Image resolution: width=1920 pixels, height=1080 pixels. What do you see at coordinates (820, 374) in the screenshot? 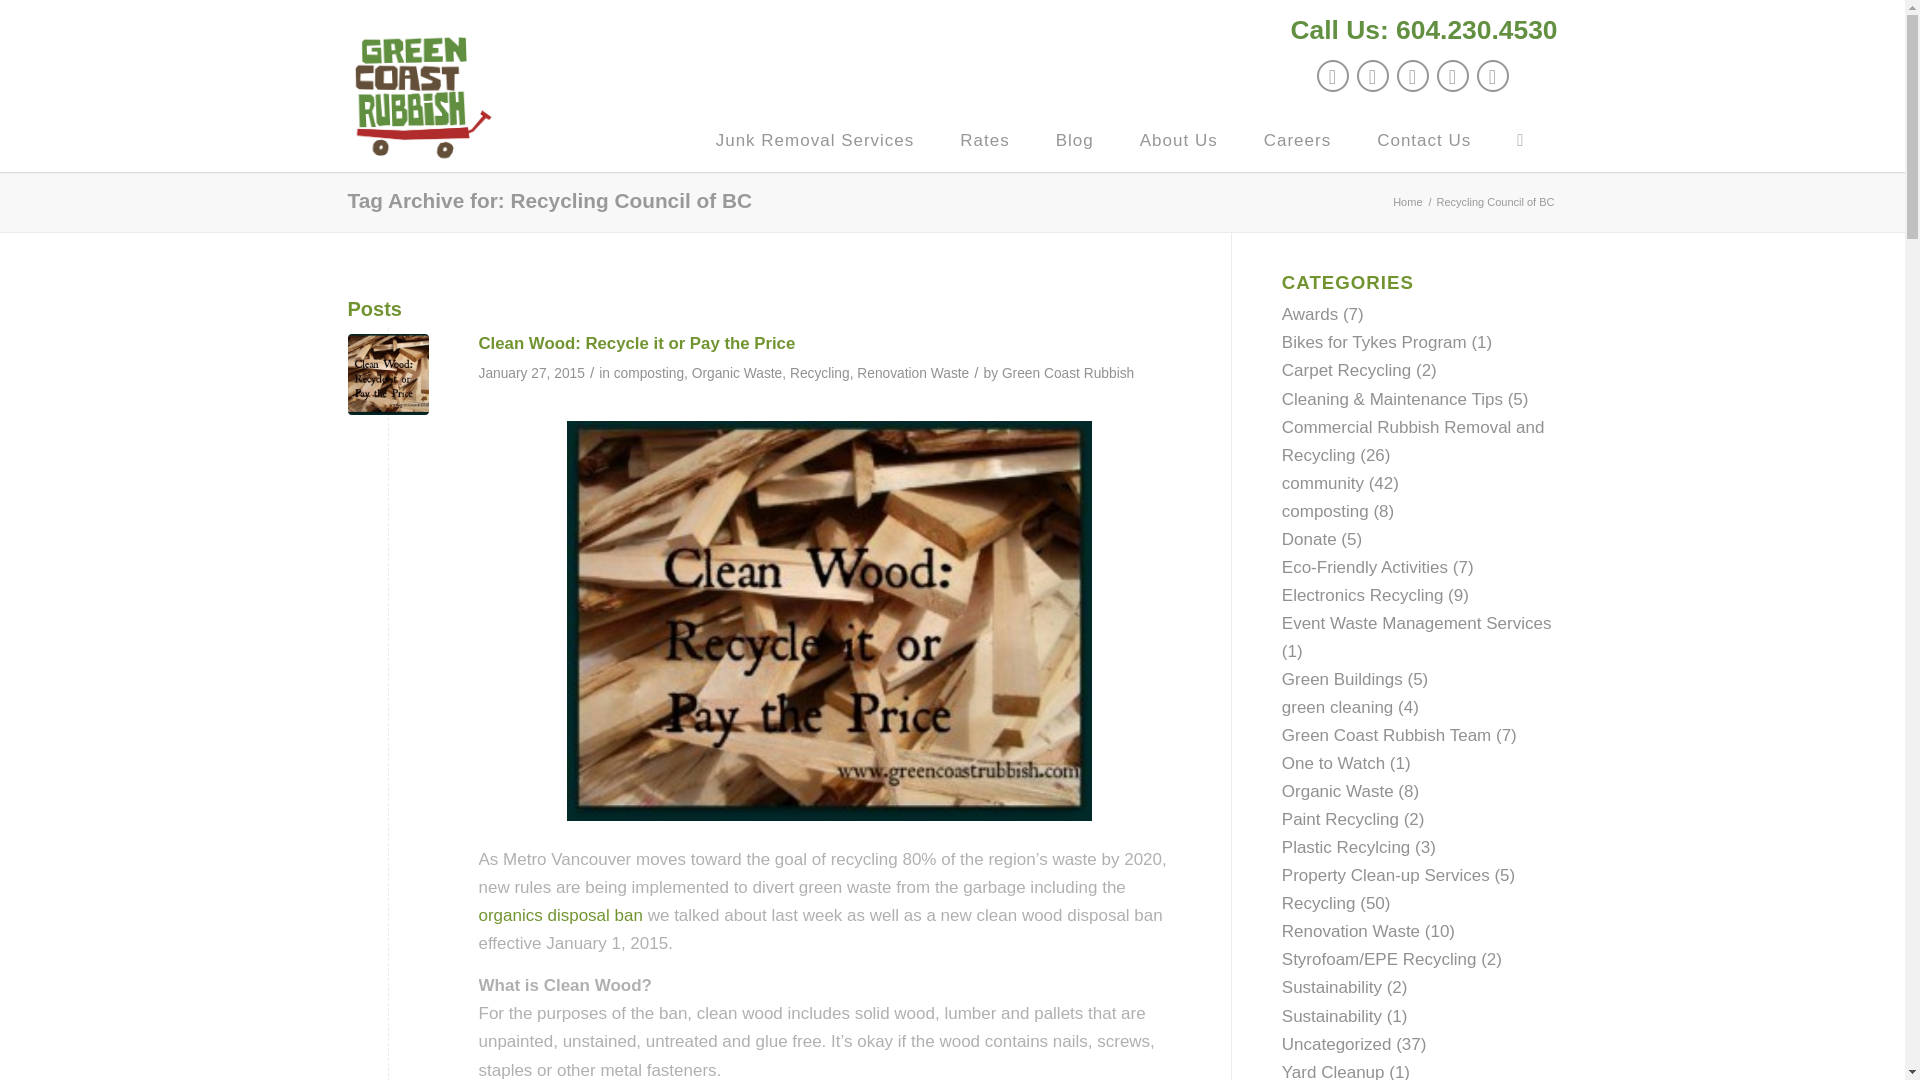
I see `Recycling` at bounding box center [820, 374].